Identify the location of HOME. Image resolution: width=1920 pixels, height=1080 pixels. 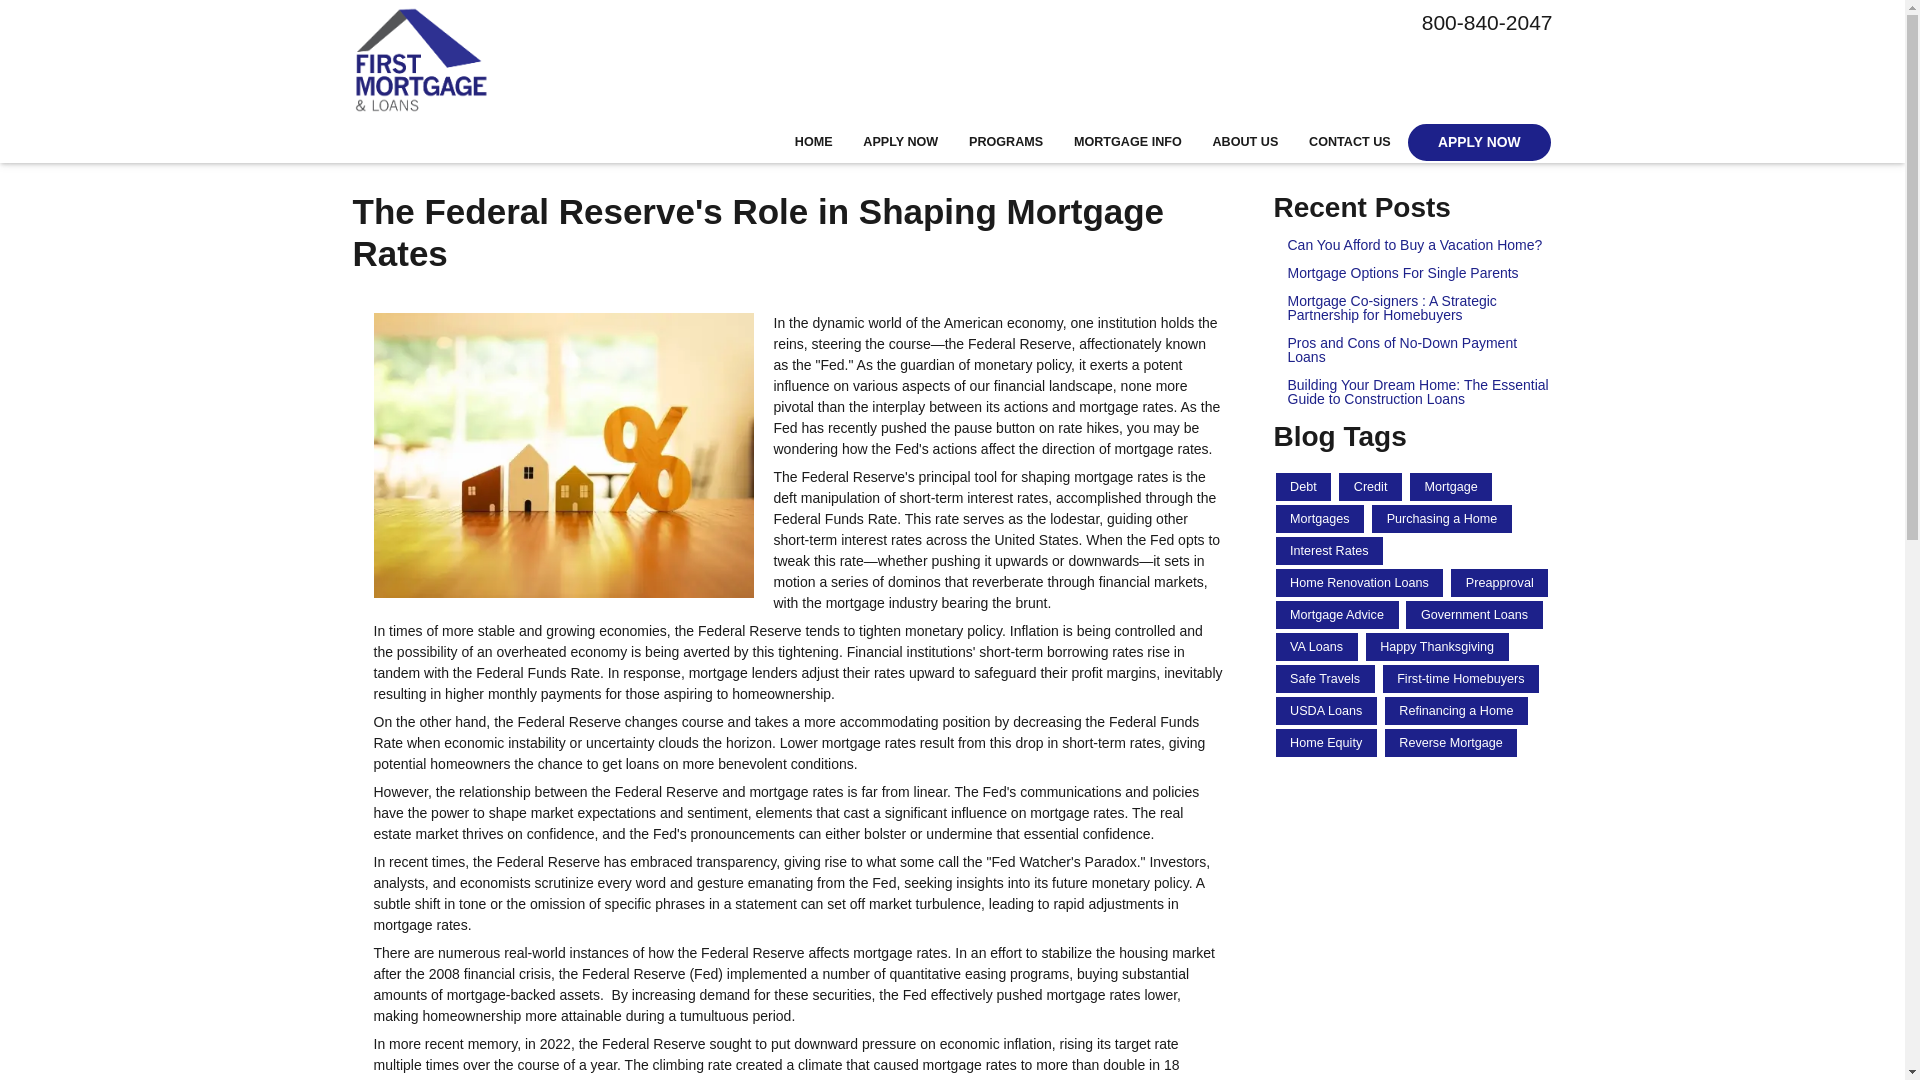
(814, 142).